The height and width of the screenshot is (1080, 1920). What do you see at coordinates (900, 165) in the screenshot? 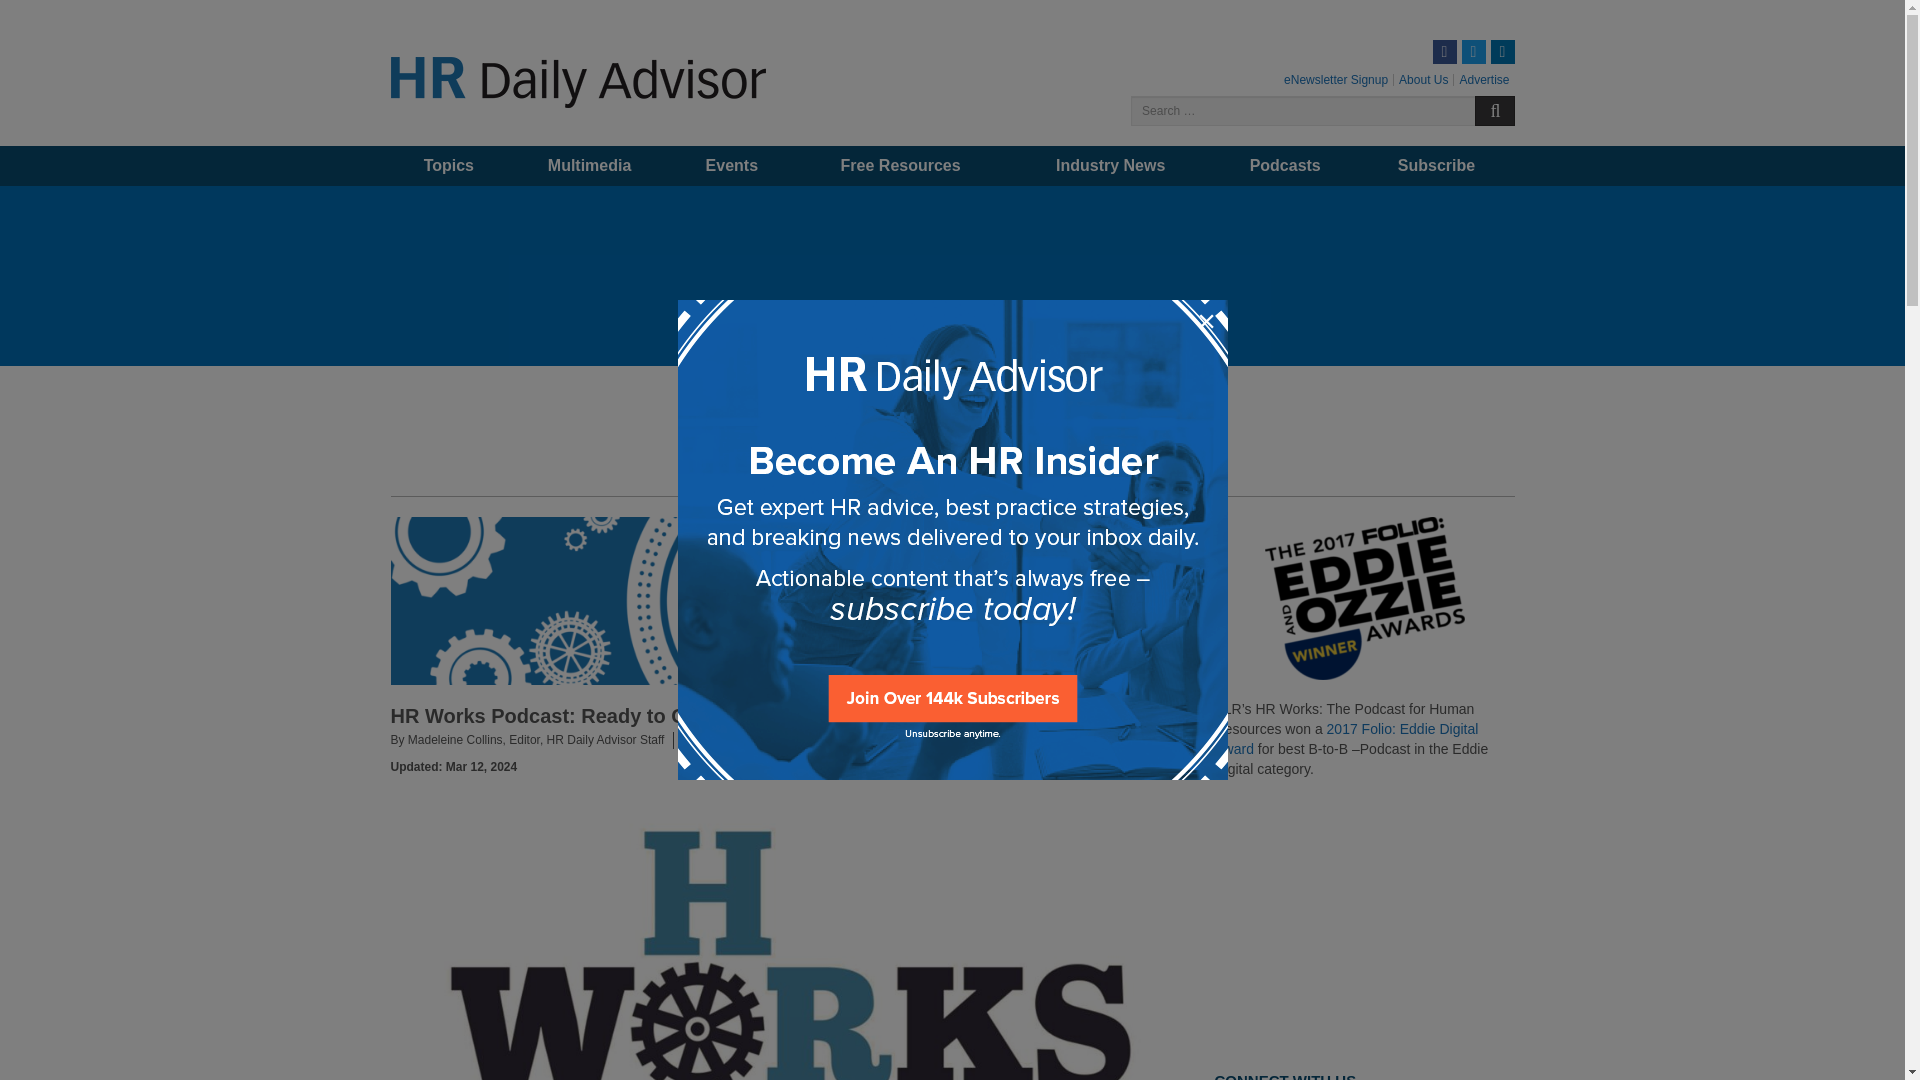
I see `Free Resources` at bounding box center [900, 165].